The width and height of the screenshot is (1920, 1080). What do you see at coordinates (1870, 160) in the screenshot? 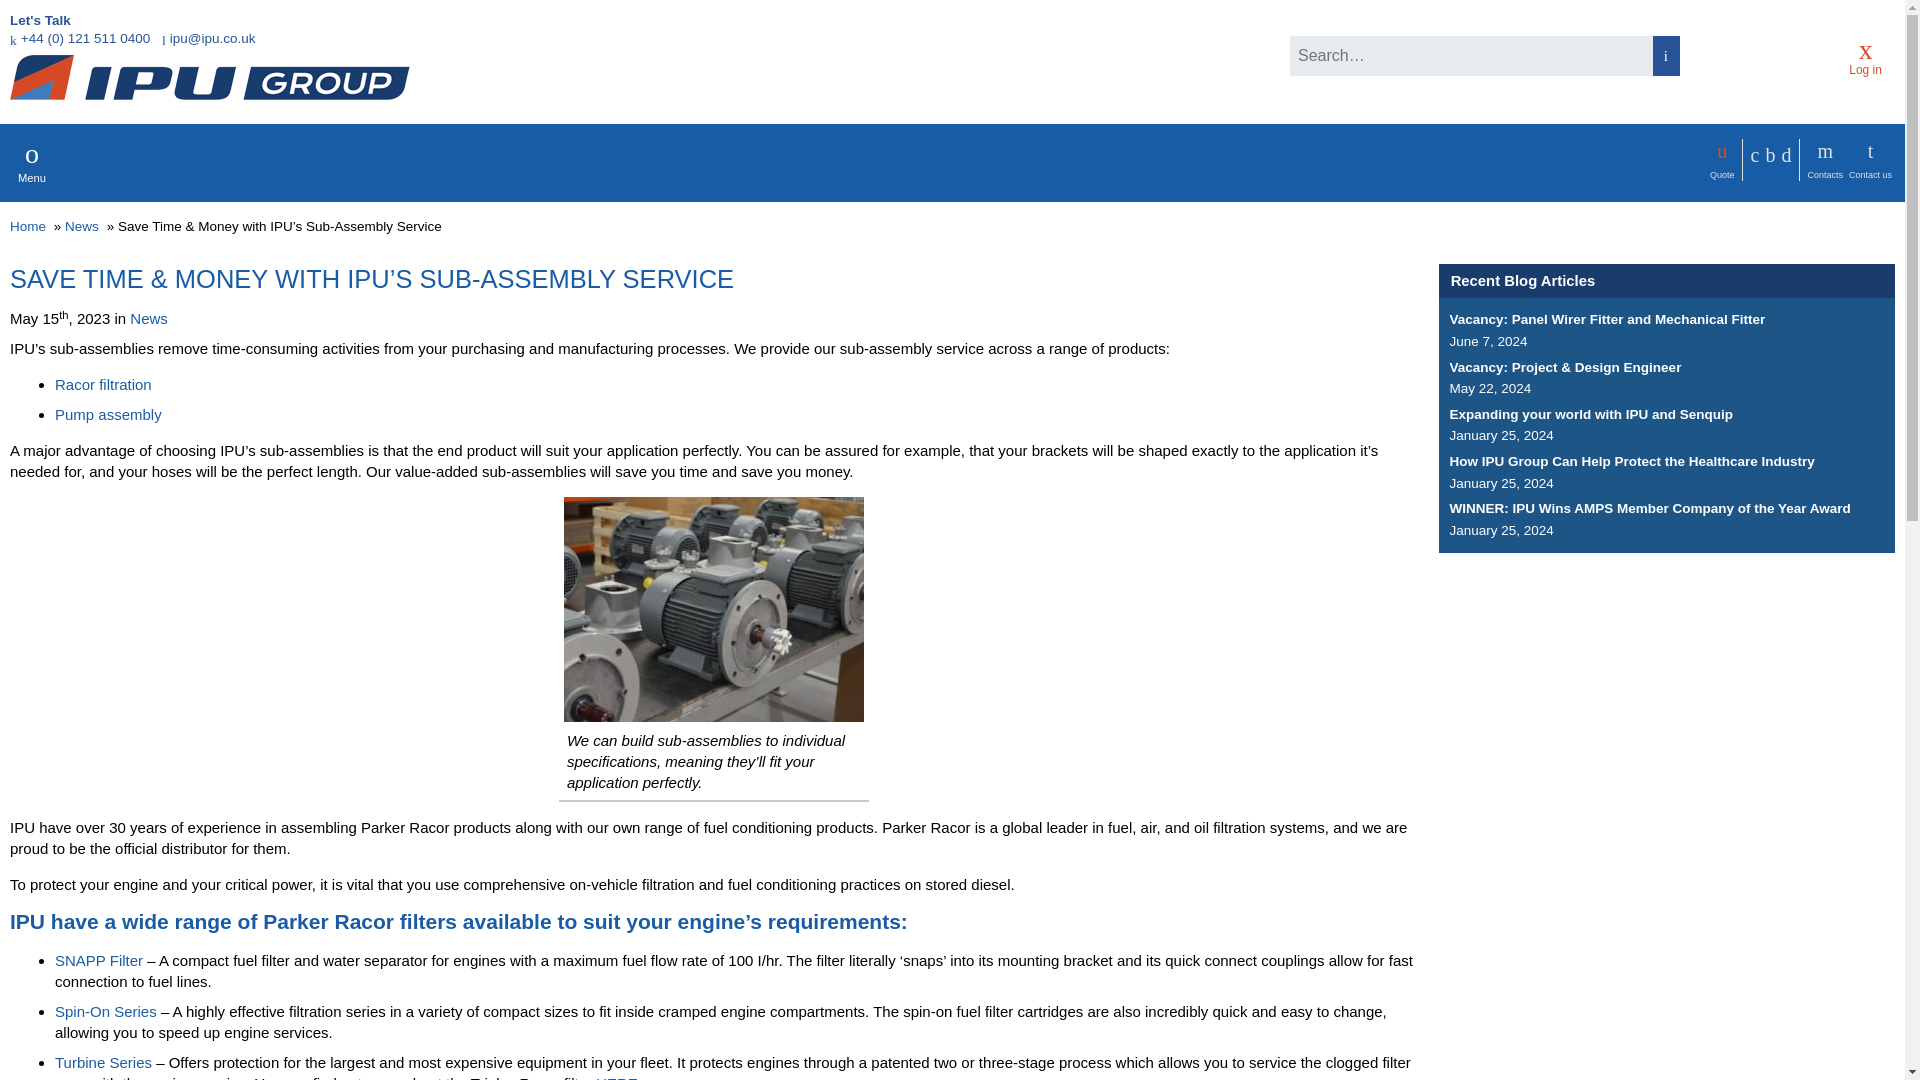
I see `Contact us` at bounding box center [1870, 160].